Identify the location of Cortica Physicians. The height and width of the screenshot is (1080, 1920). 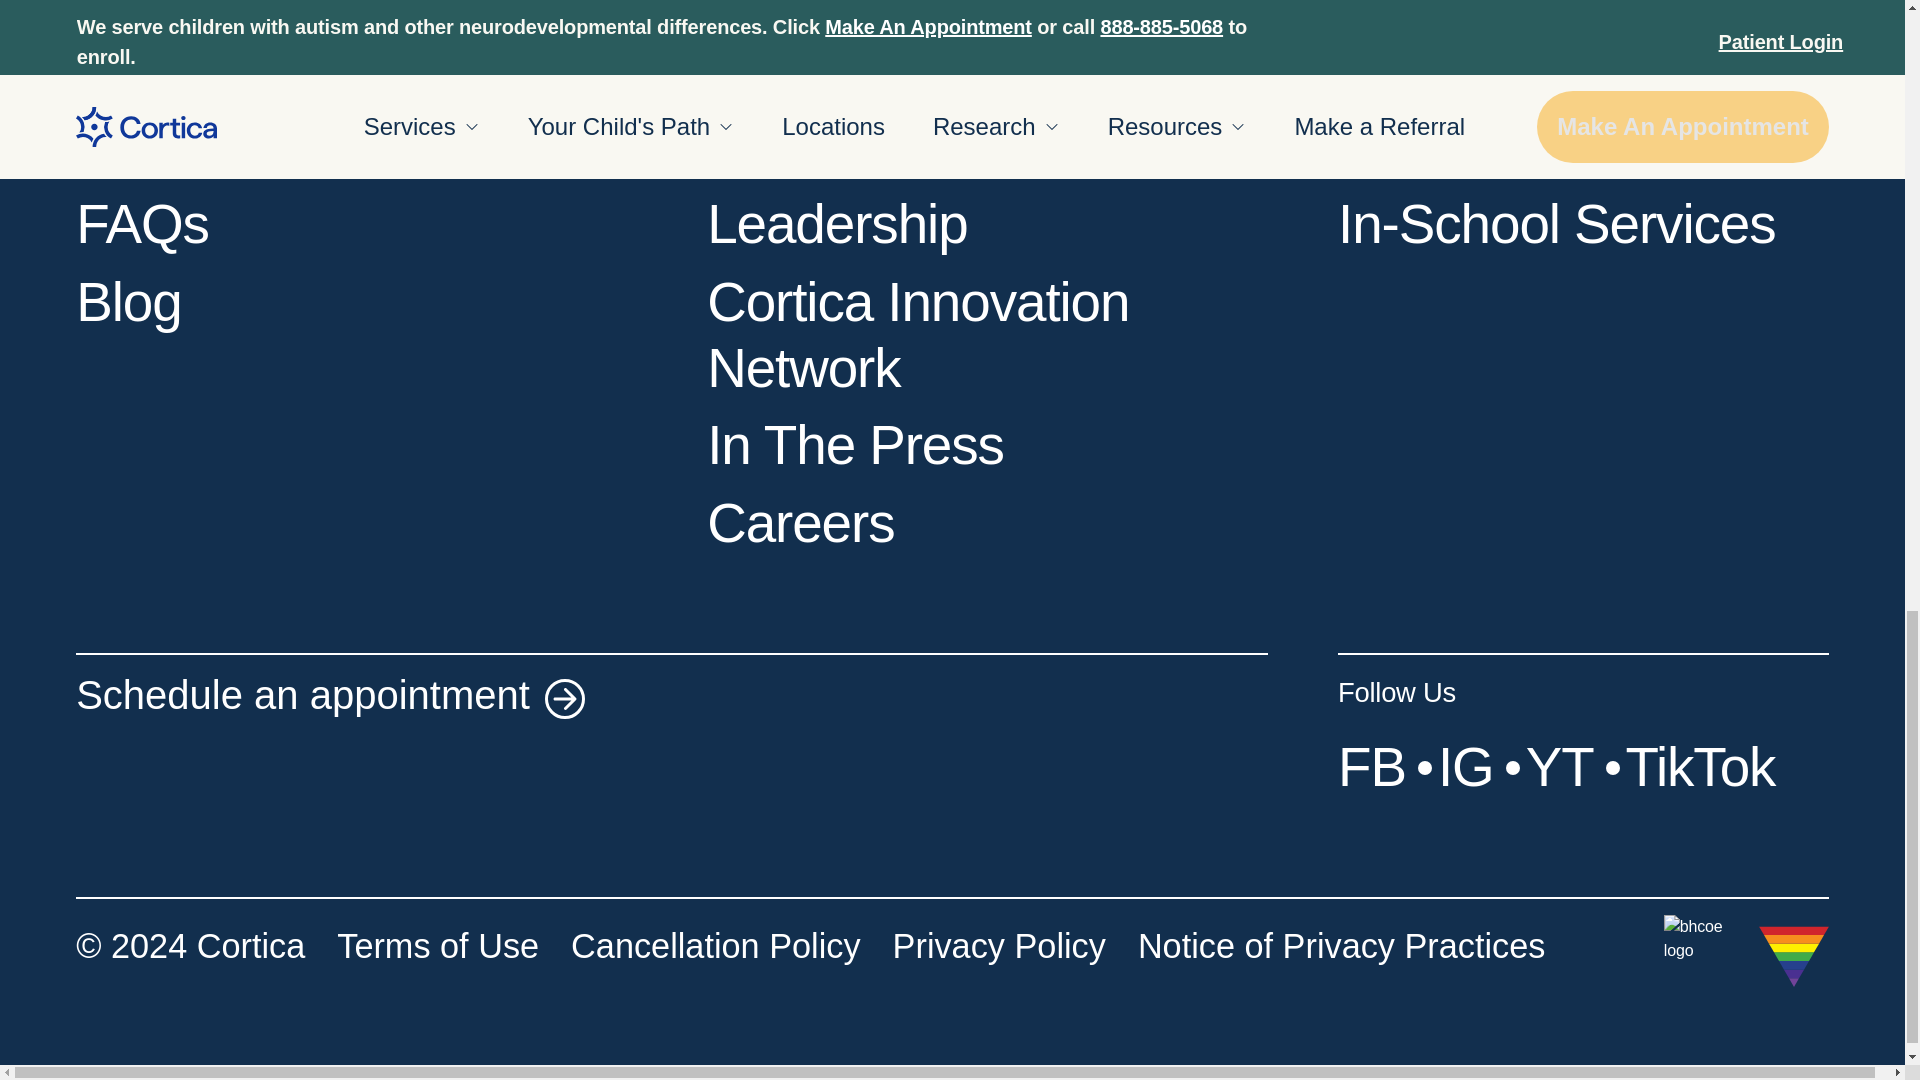
(922, 146).